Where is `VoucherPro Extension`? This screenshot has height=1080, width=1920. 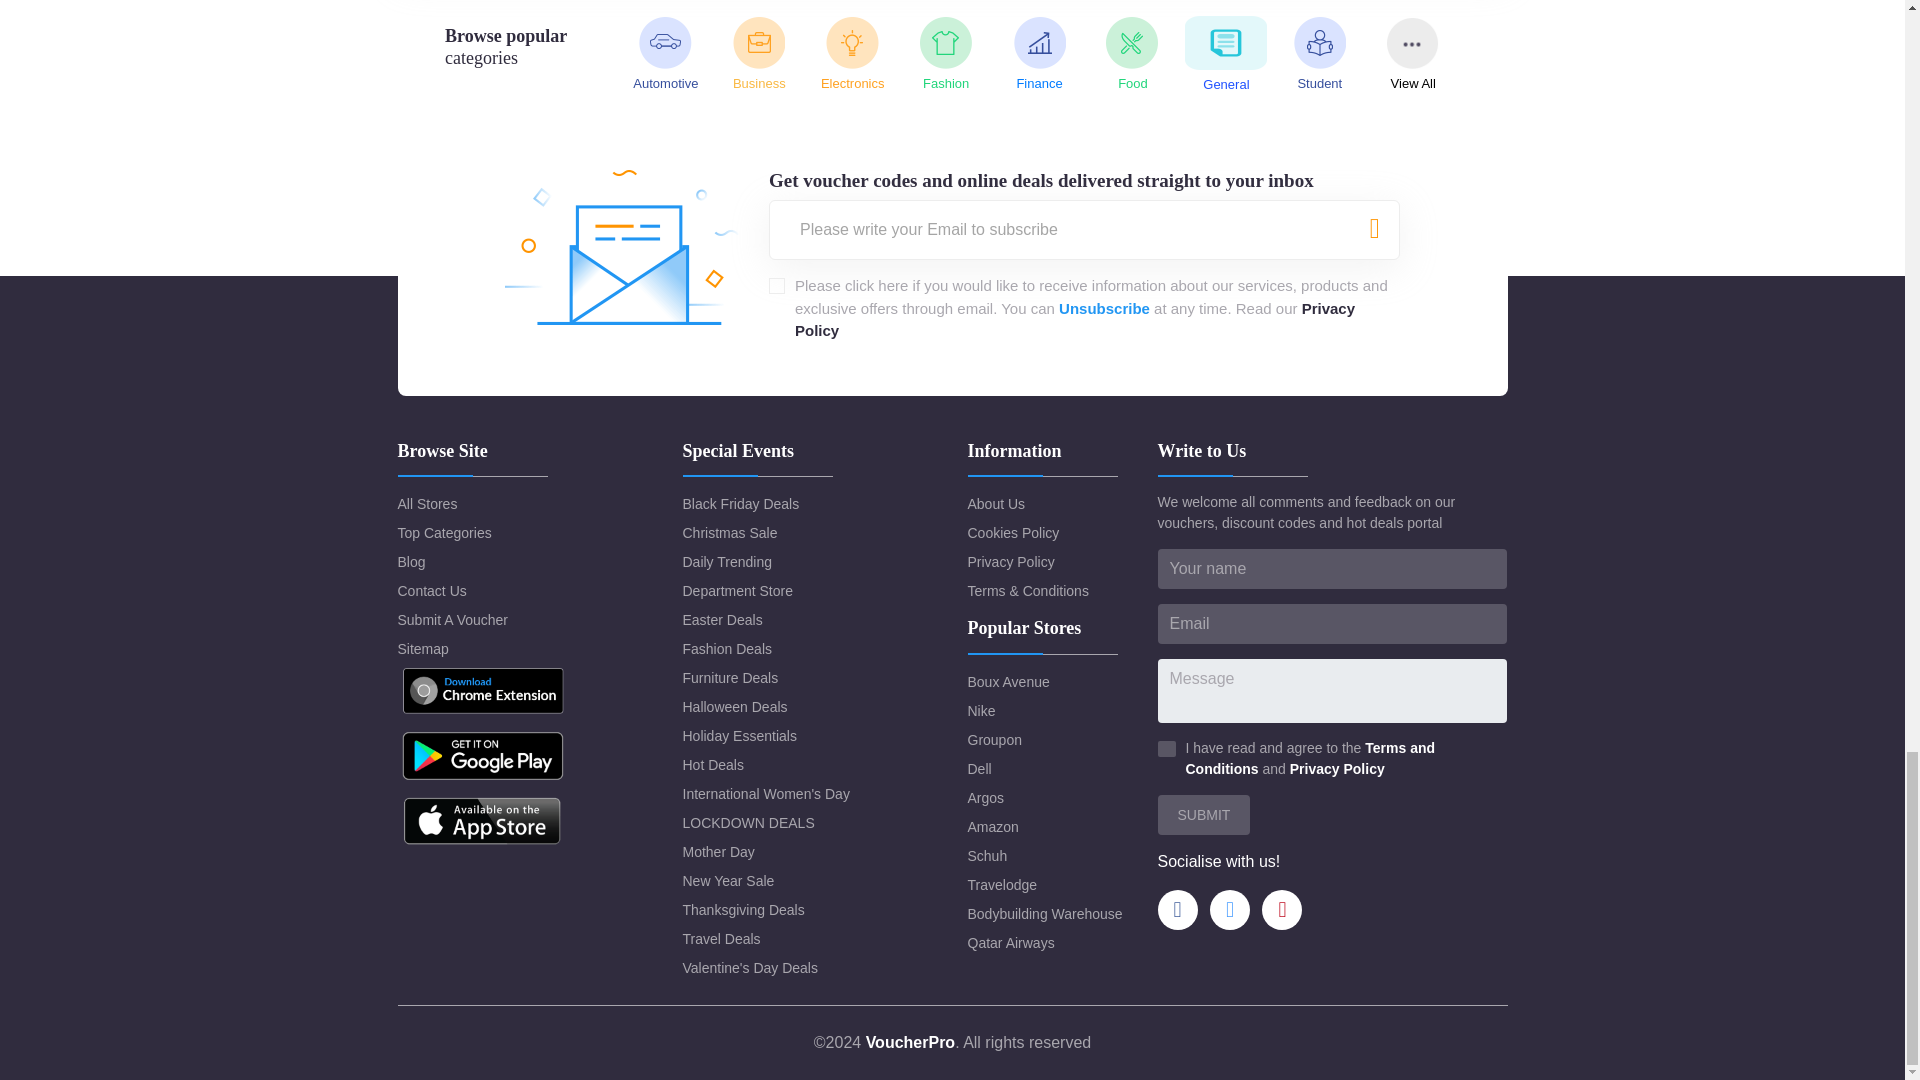 VoucherPro Extension is located at coordinates (482, 691).